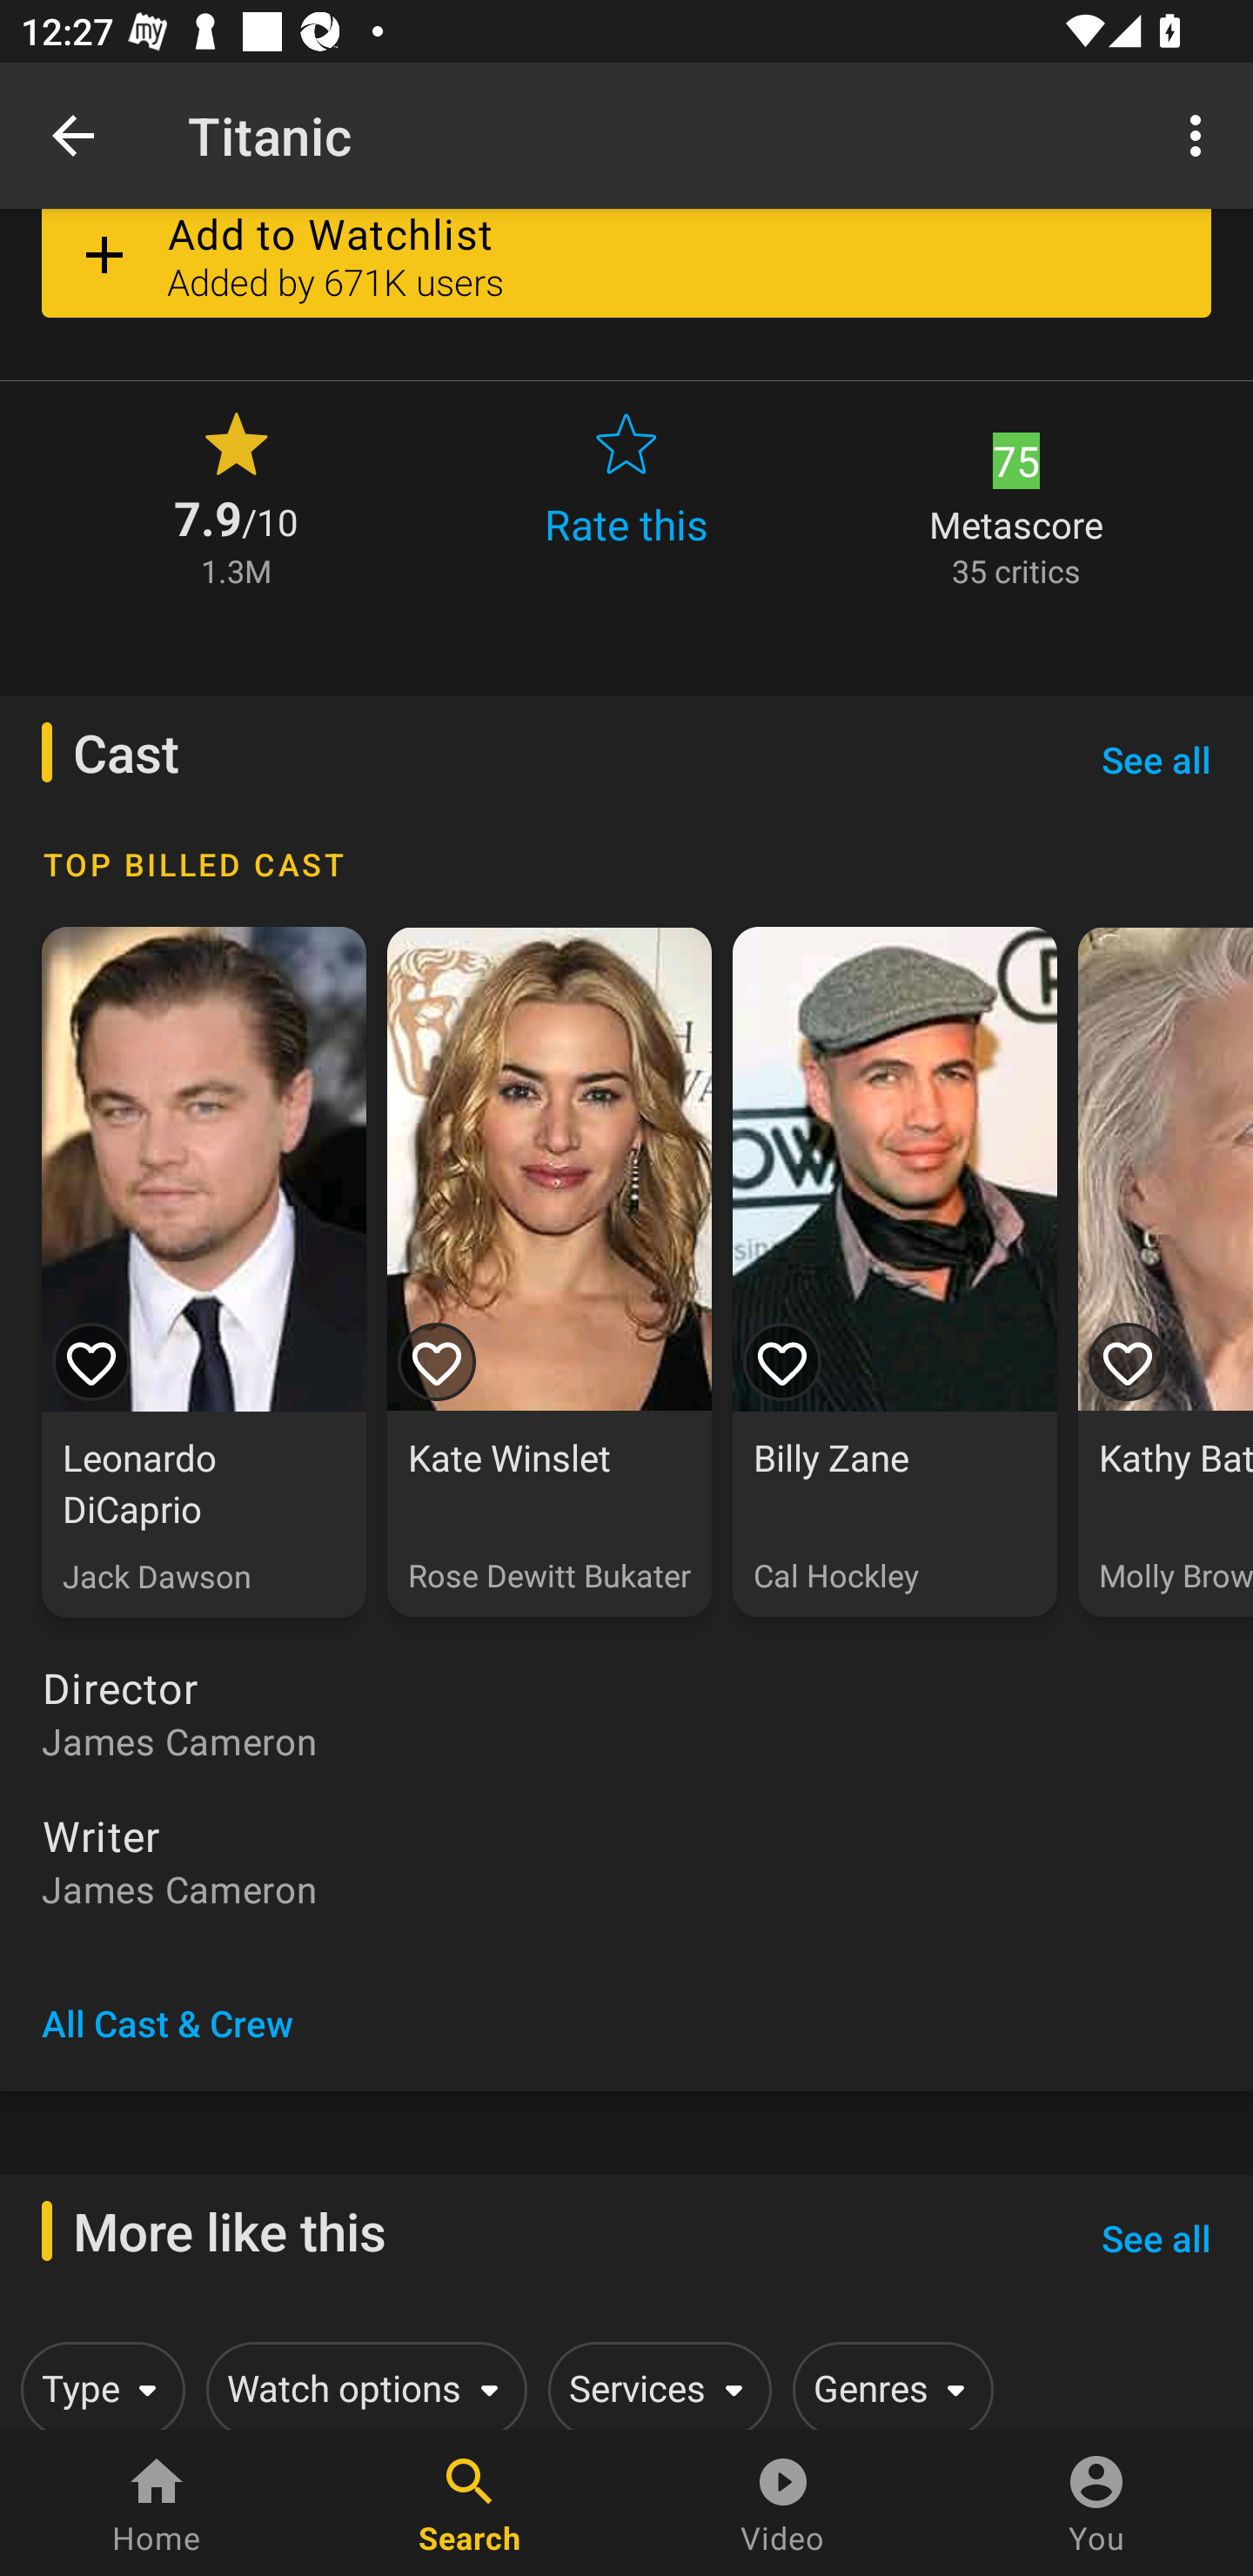 The height and width of the screenshot is (2576, 1253). I want to click on See all See all Cast, so click(1156, 760).